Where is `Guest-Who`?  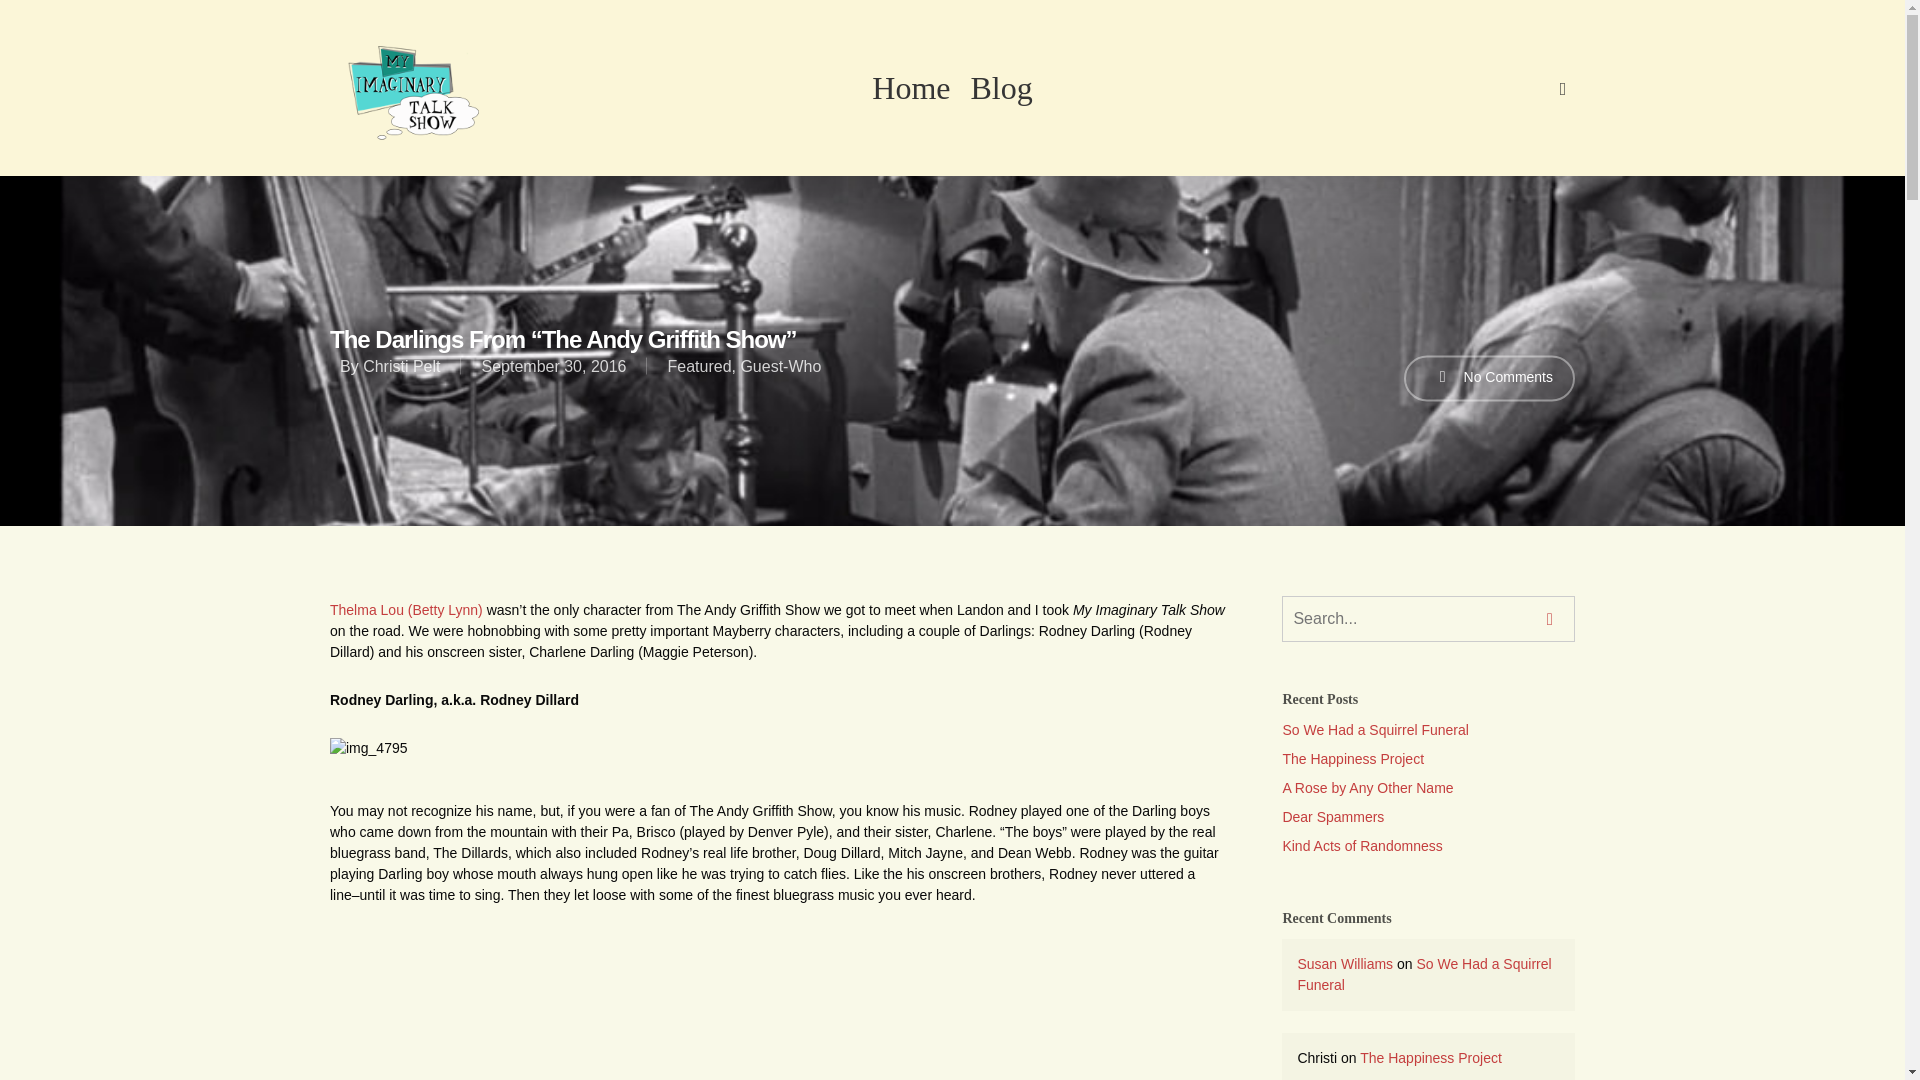 Guest-Who is located at coordinates (780, 366).